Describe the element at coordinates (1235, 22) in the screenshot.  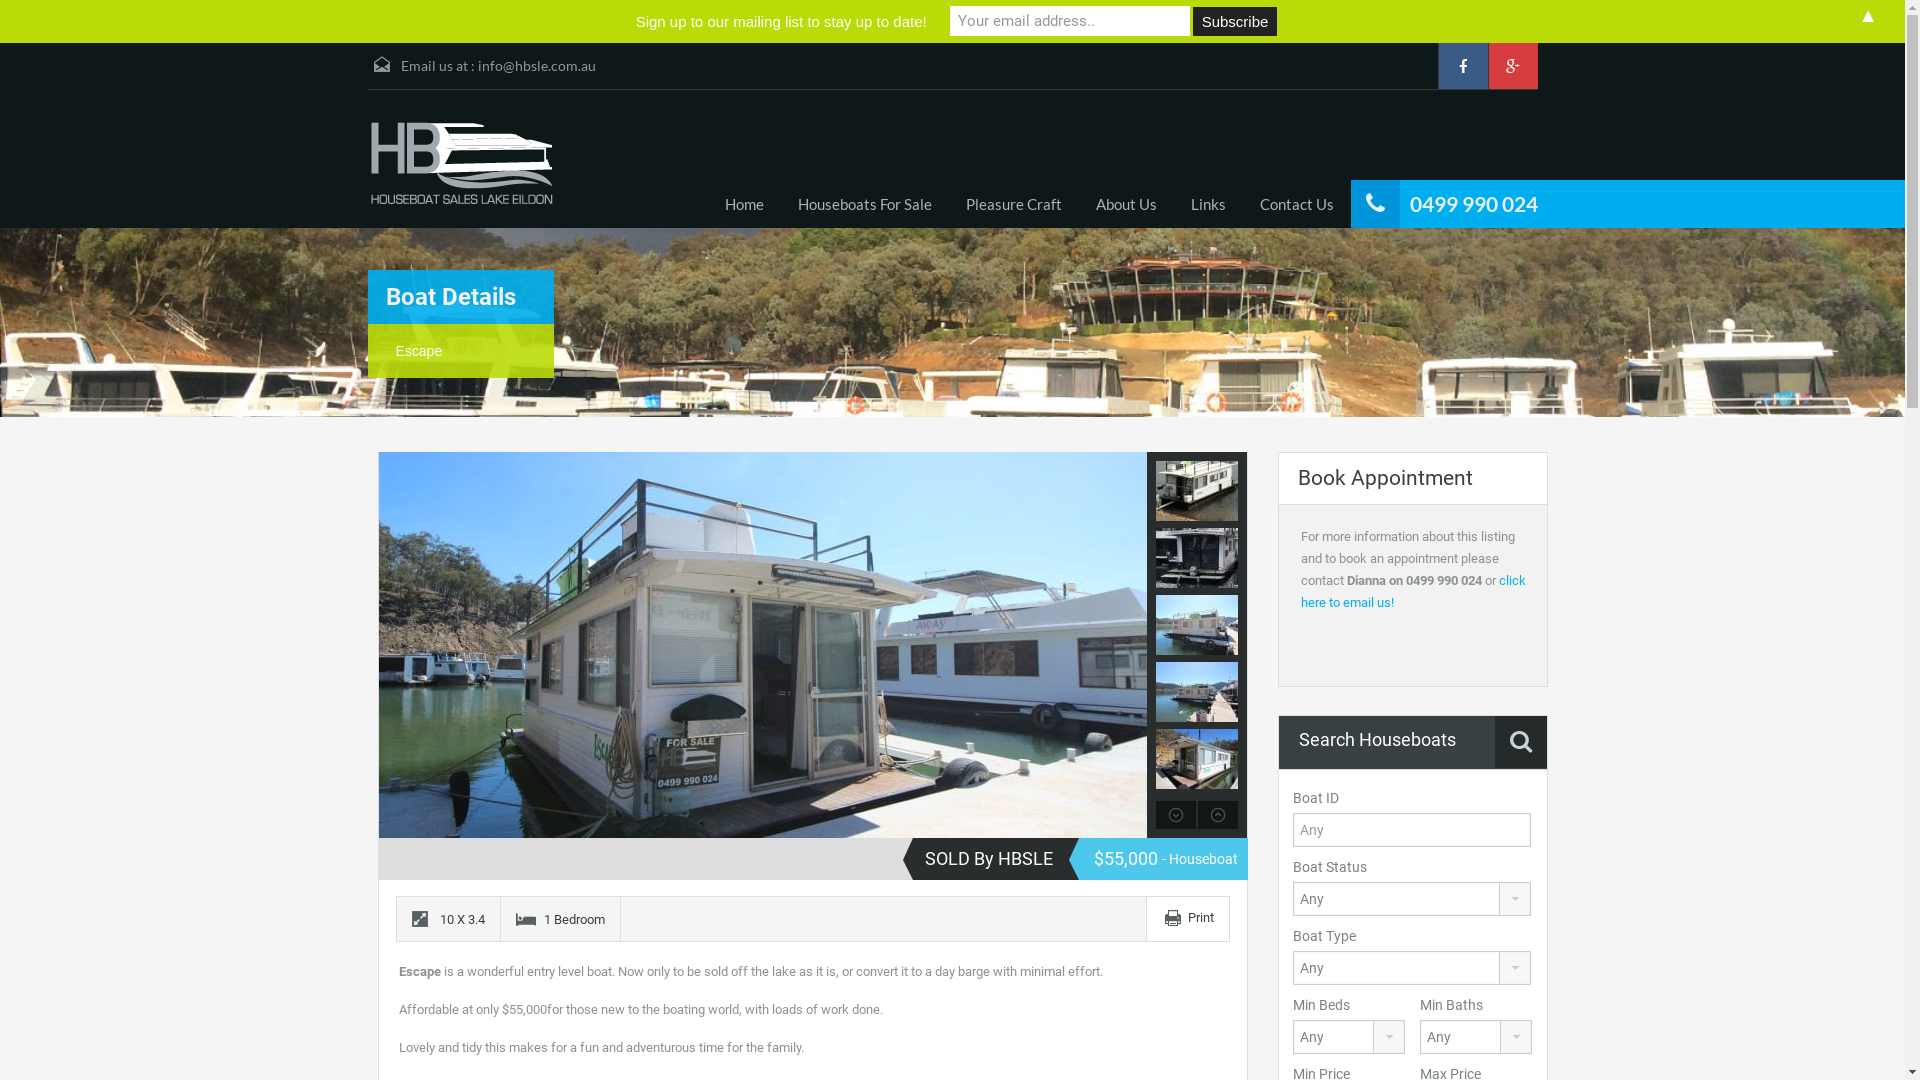
I see `Subscribe` at that location.